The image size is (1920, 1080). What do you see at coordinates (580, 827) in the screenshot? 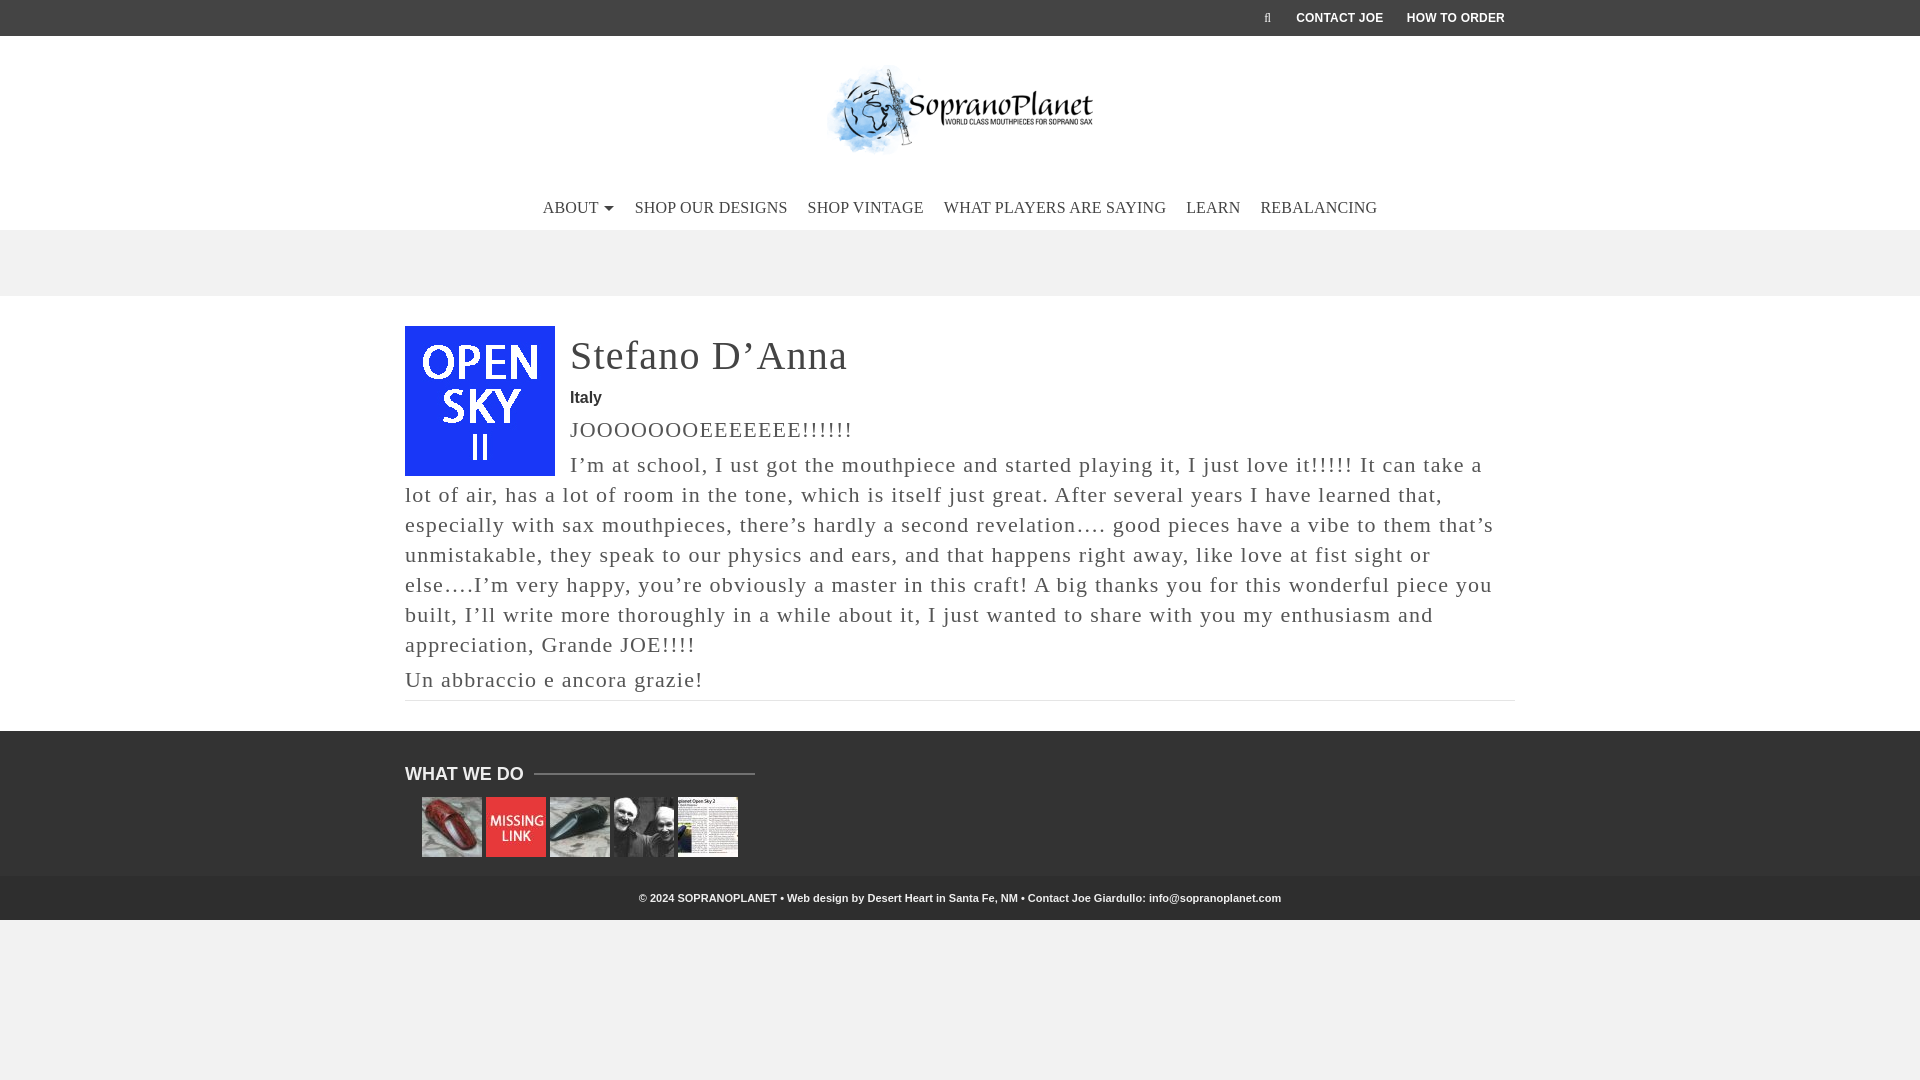
I see `HARRY PEDLER large chamber soprano .049` at bounding box center [580, 827].